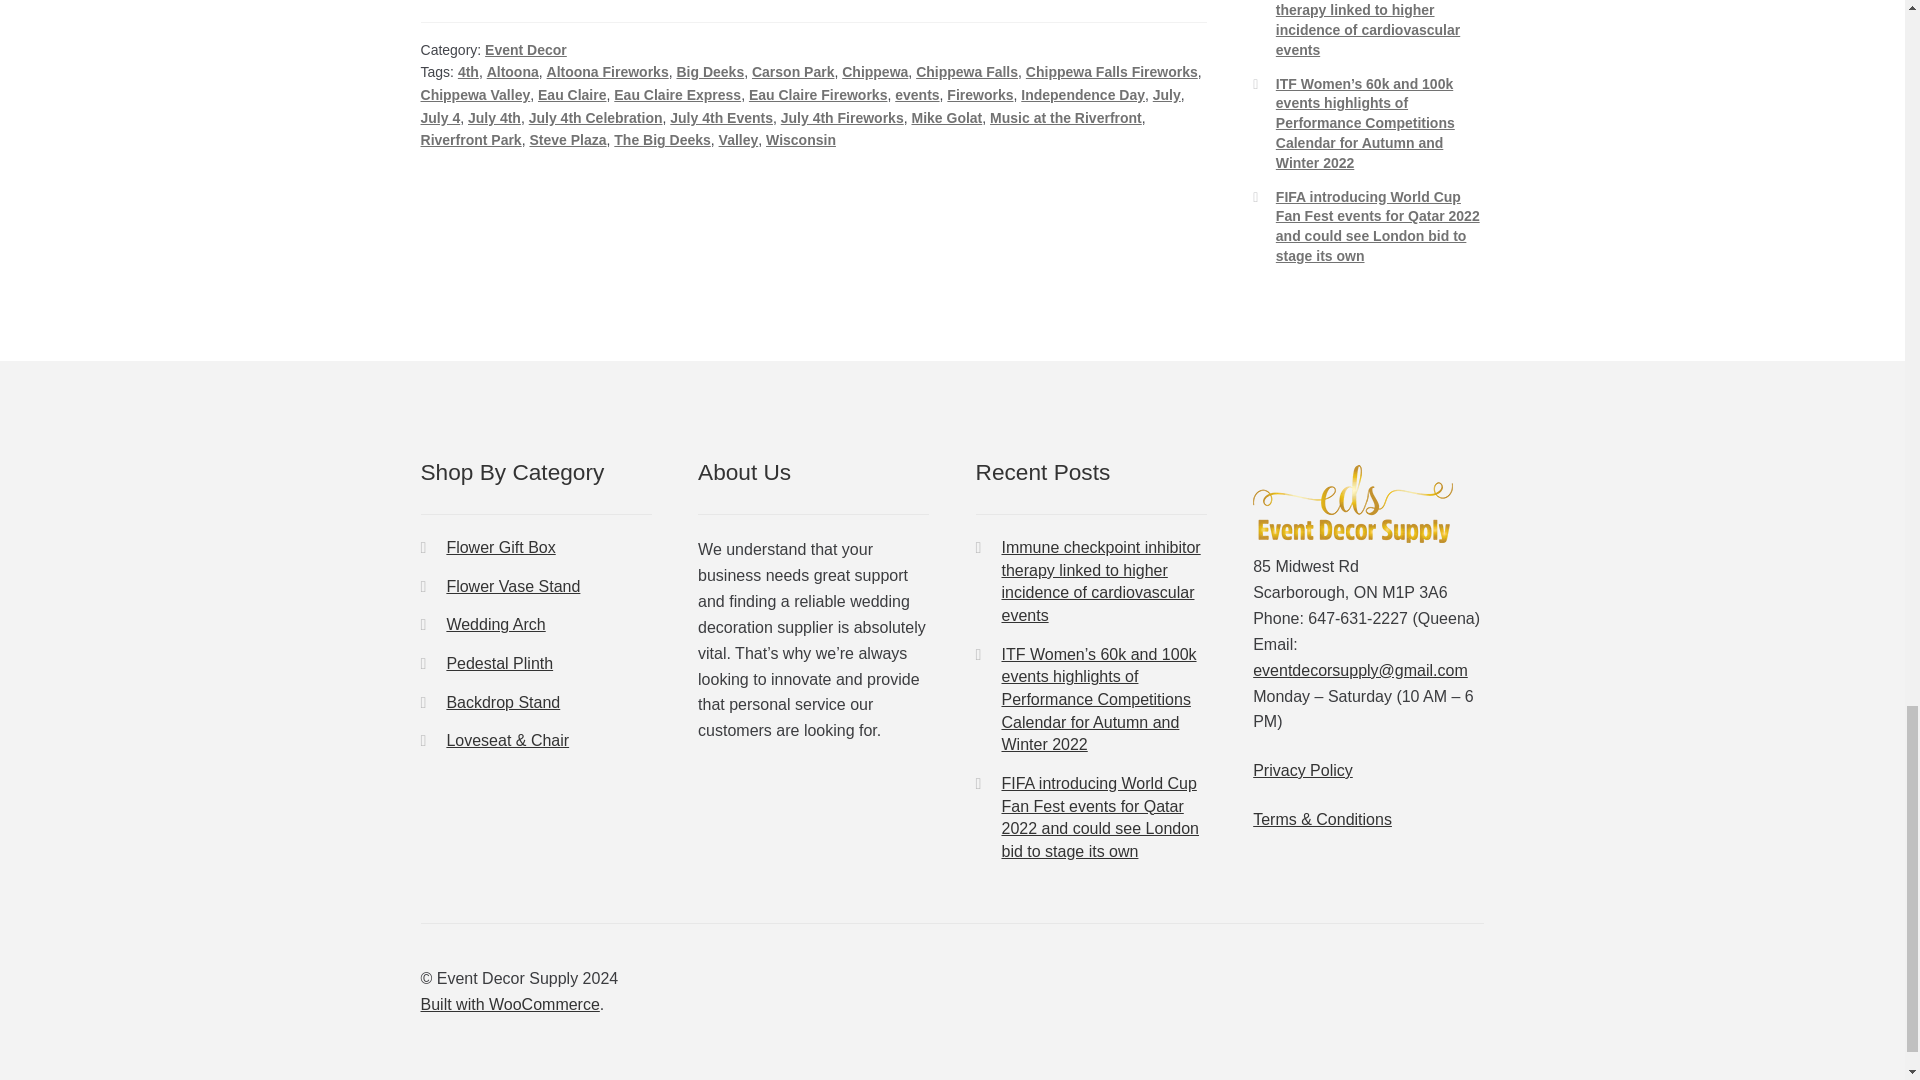 The image size is (1920, 1080). Describe the element at coordinates (510, 1004) in the screenshot. I see `WooCommerce - The Best eCommerce Platform for WordPress` at that location.